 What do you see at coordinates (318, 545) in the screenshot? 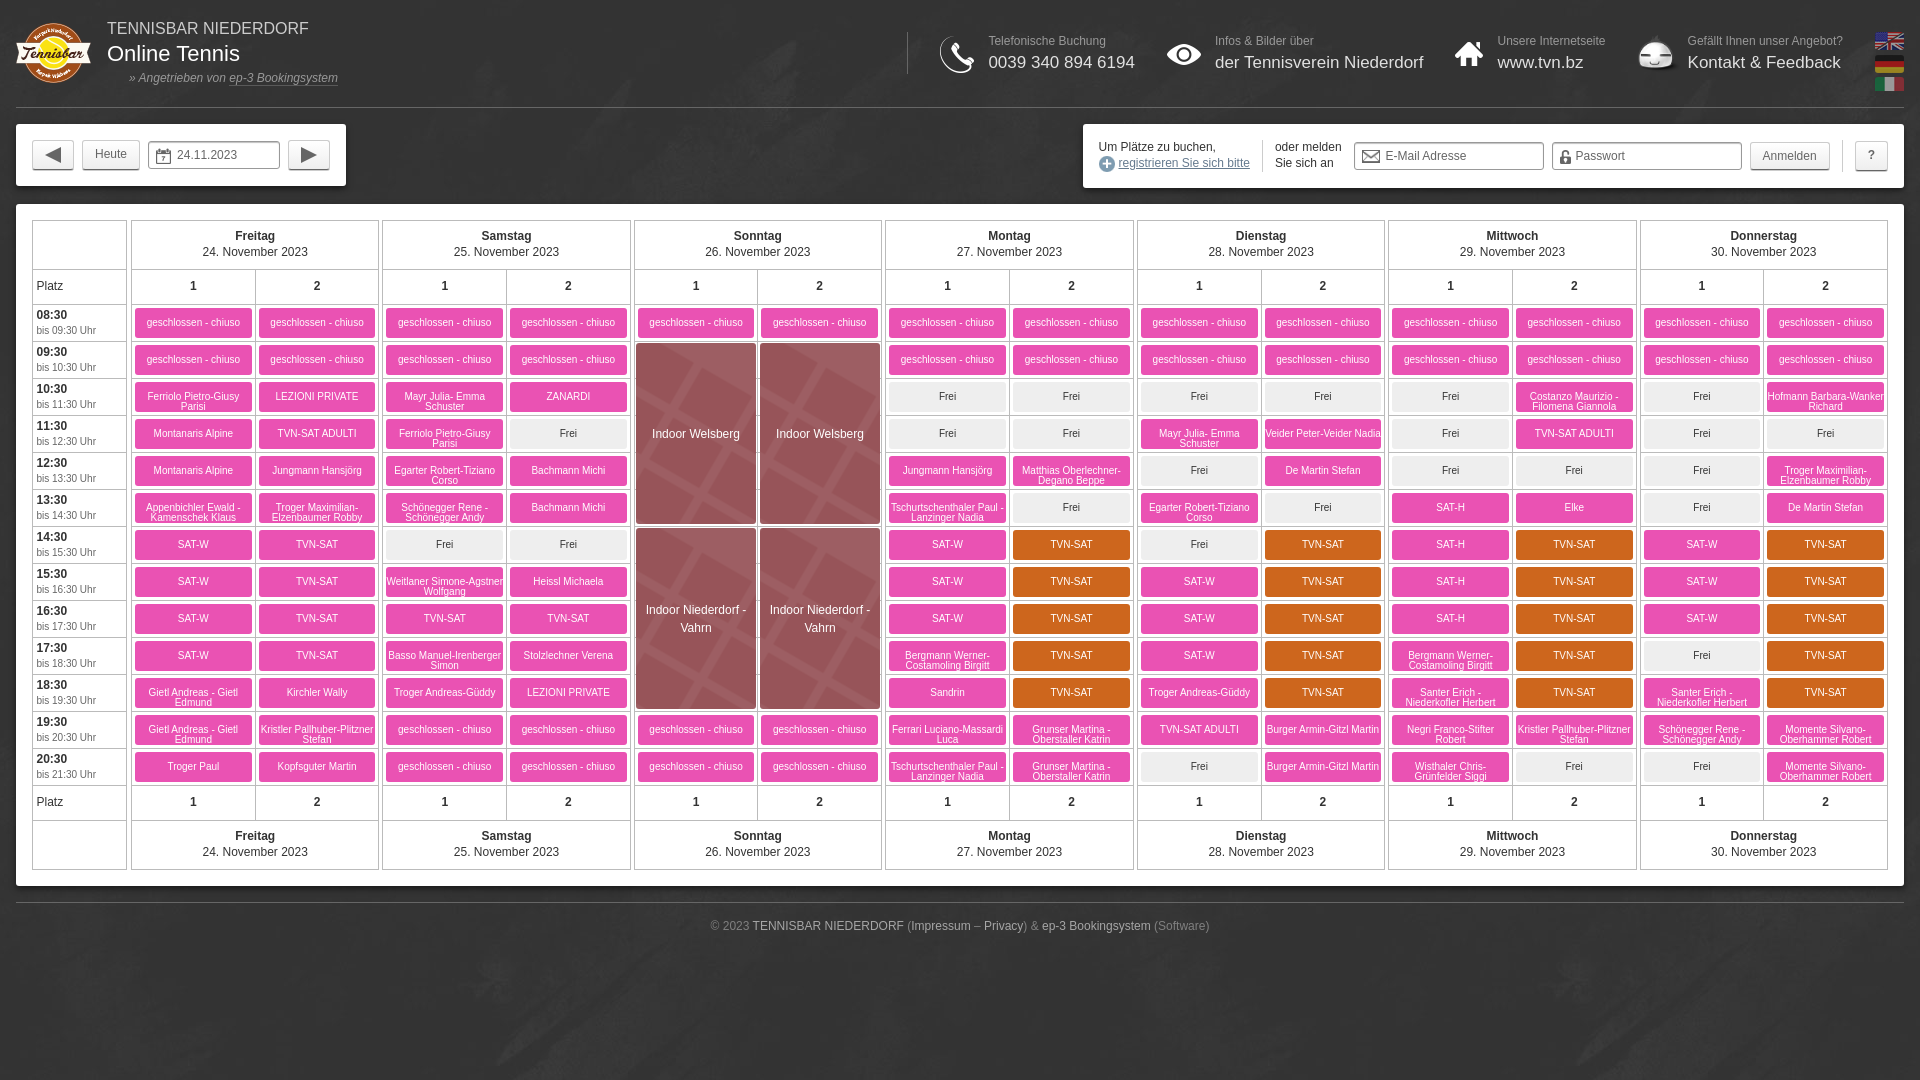
I see `TVN-SAT` at bounding box center [318, 545].